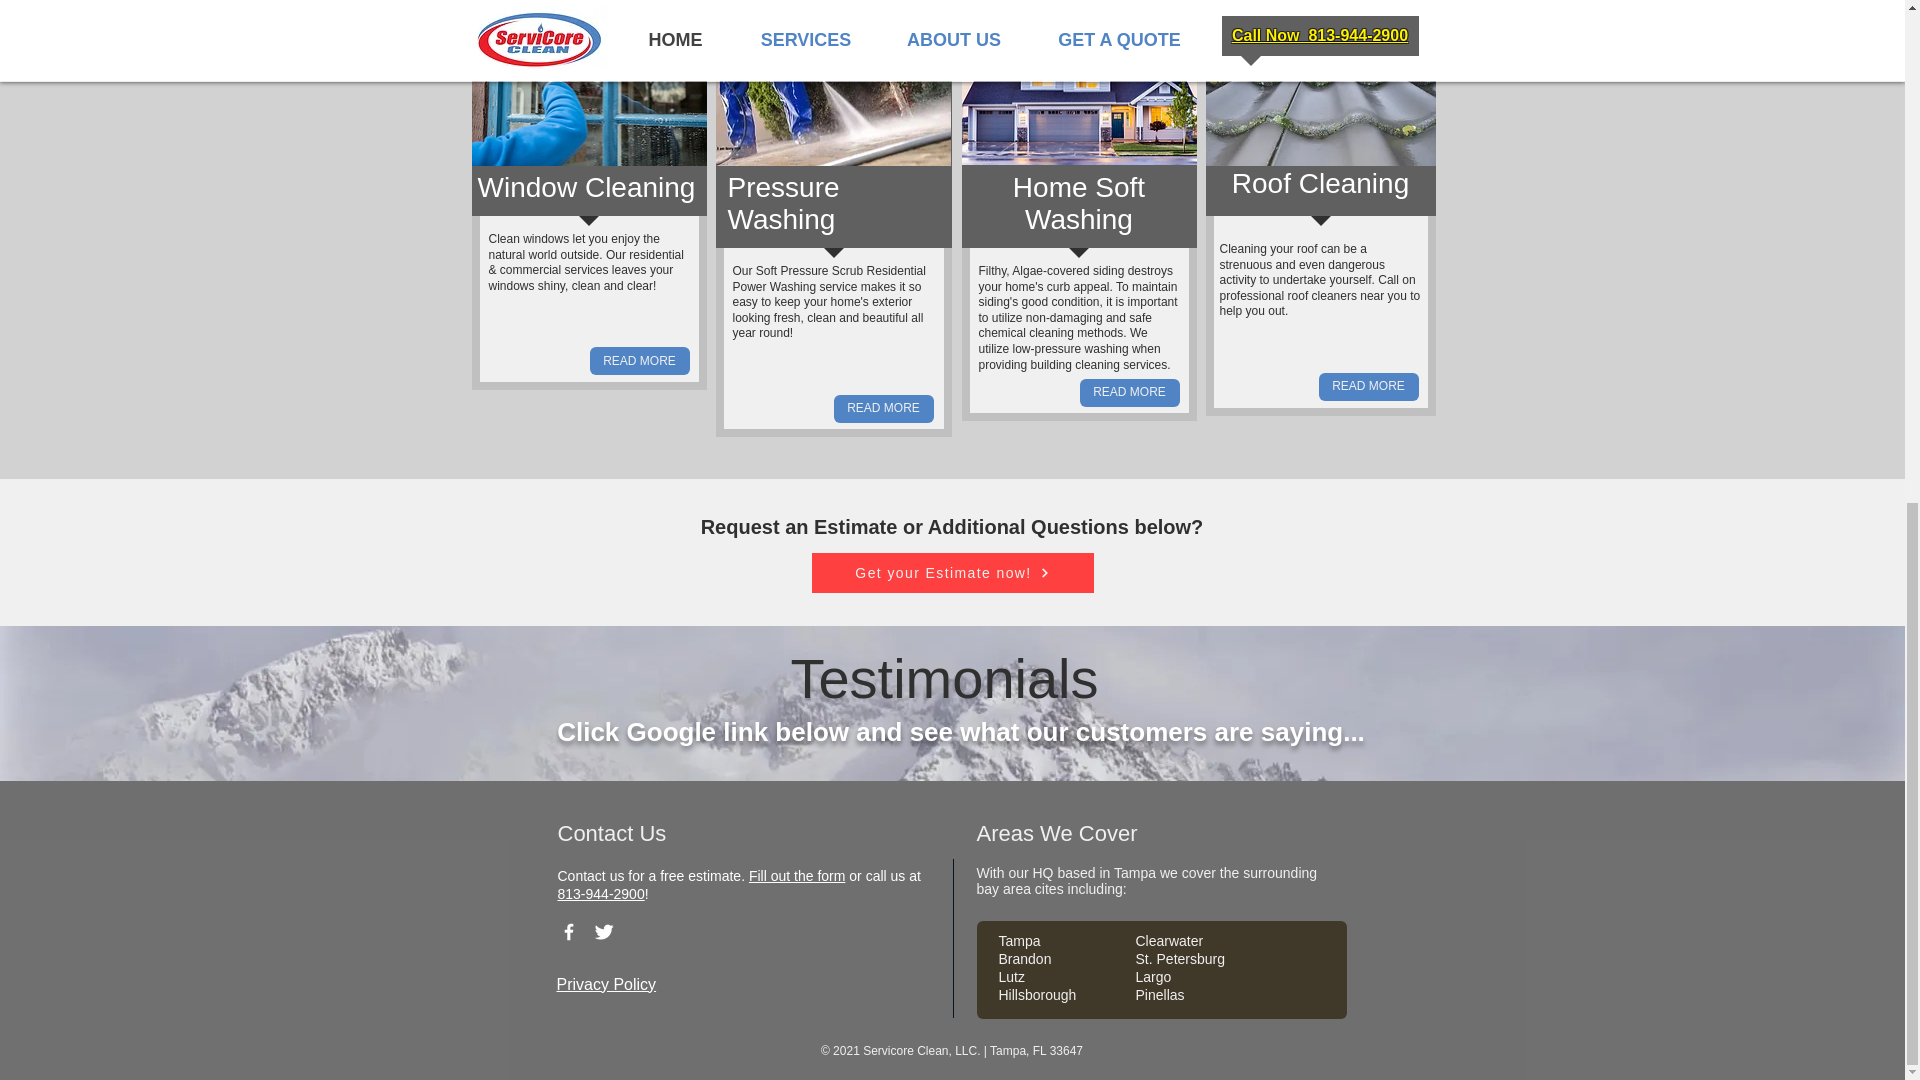  Describe the element at coordinates (639, 360) in the screenshot. I see `READ MORE` at that location.